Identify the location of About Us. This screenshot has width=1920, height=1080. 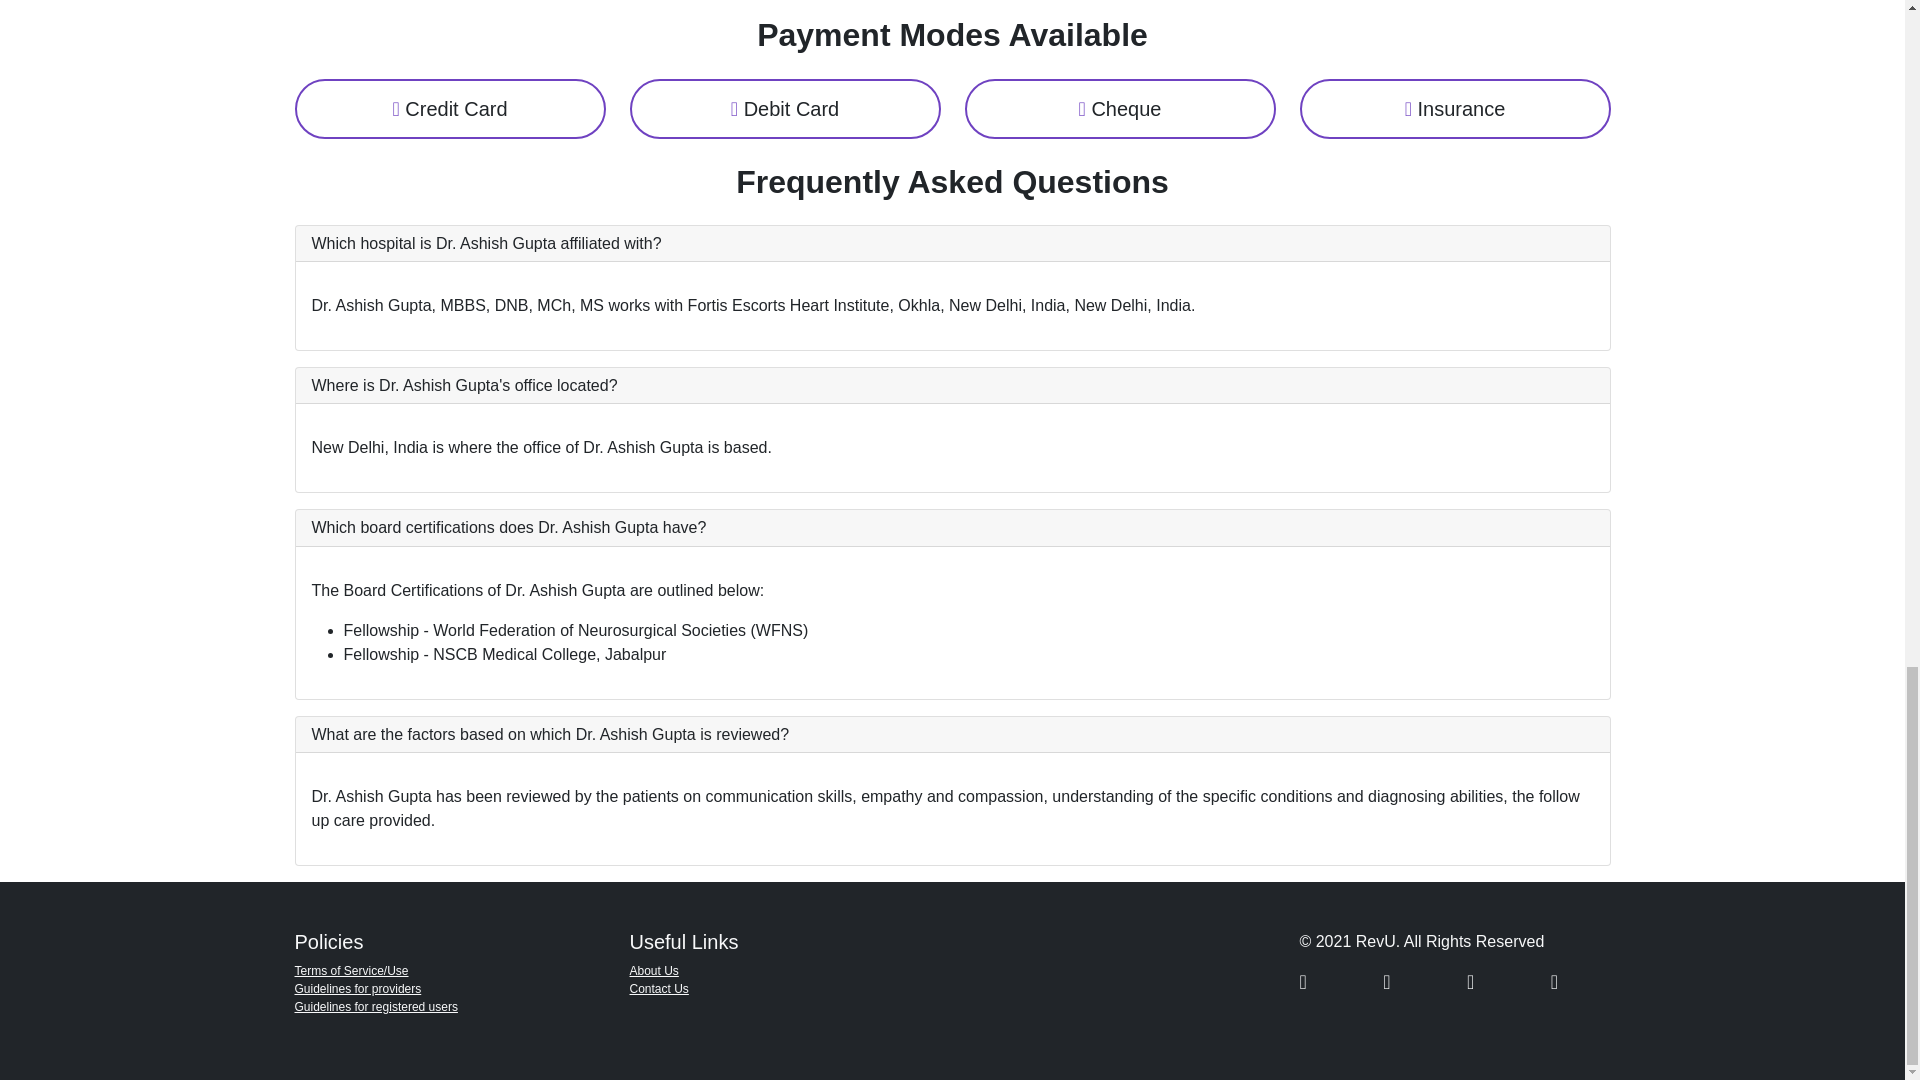
(654, 971).